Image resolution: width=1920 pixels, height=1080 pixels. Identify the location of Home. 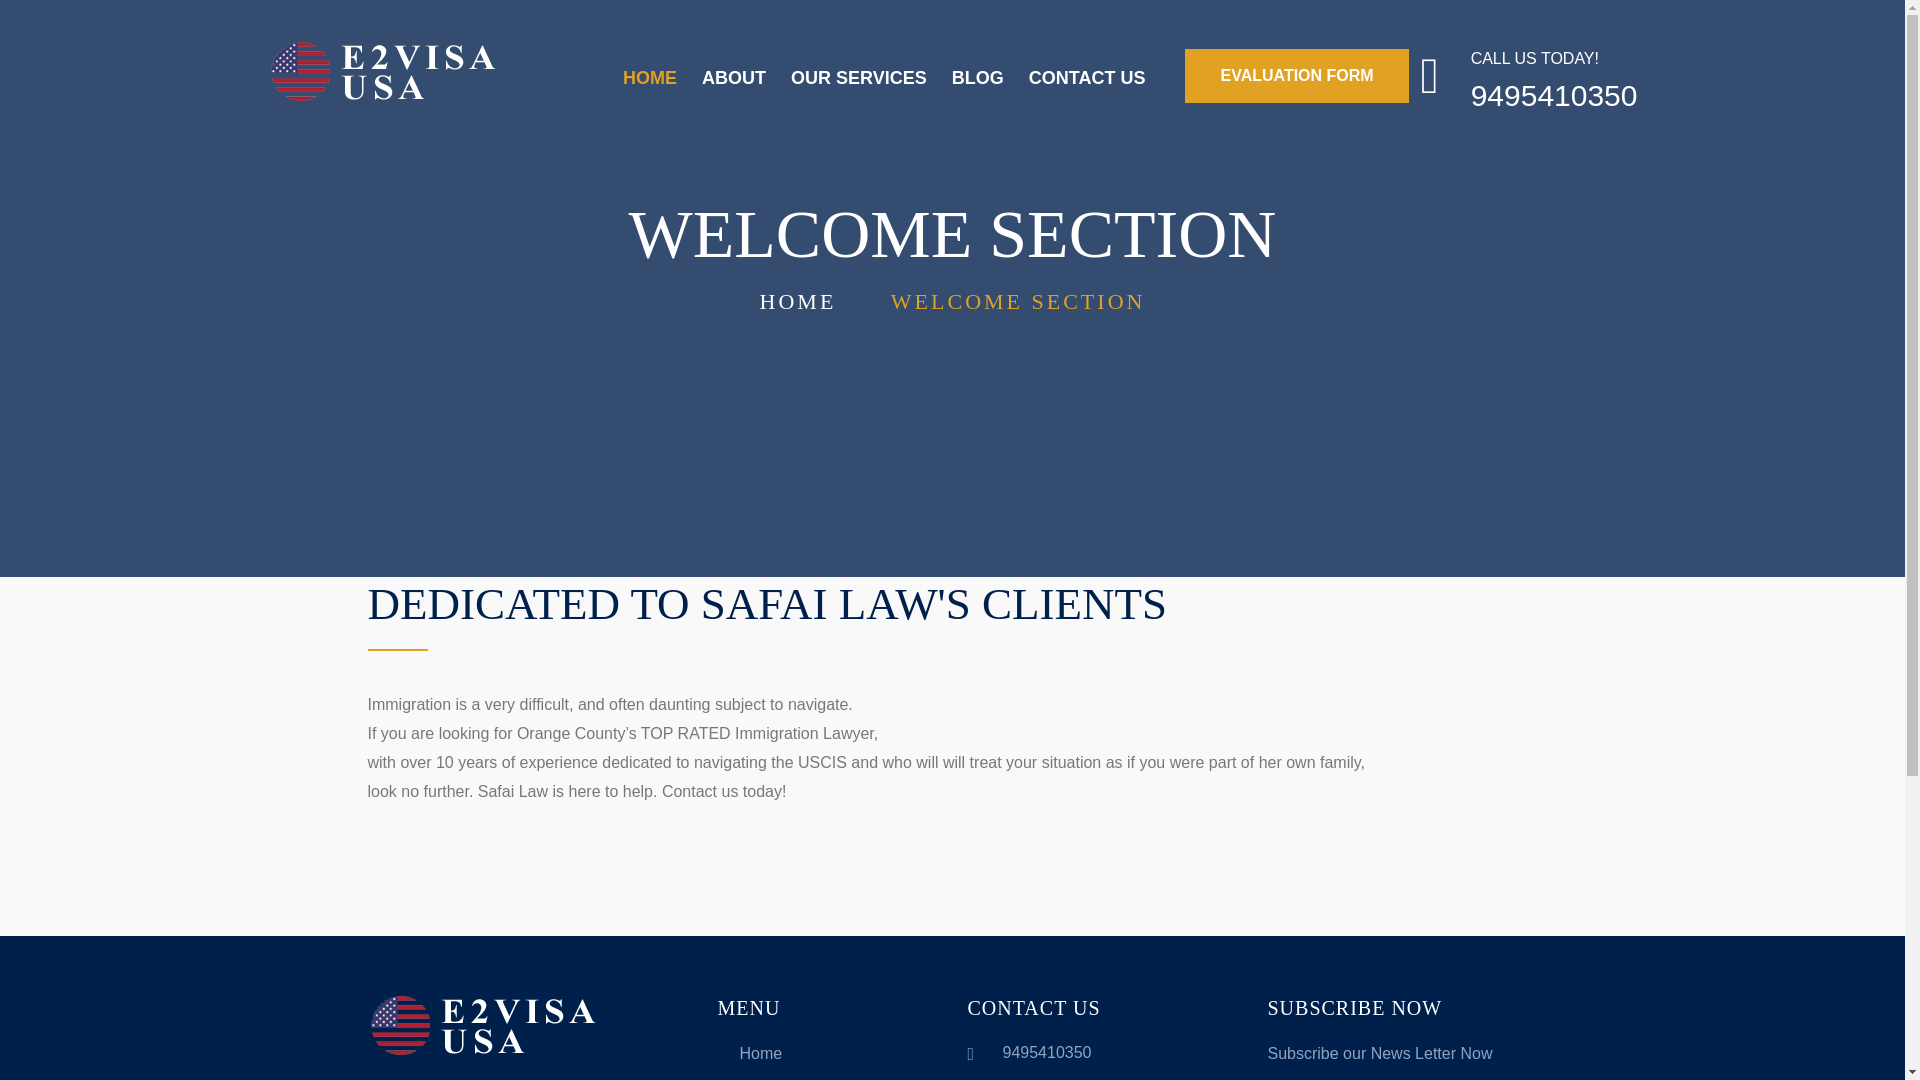
(748, 1053).